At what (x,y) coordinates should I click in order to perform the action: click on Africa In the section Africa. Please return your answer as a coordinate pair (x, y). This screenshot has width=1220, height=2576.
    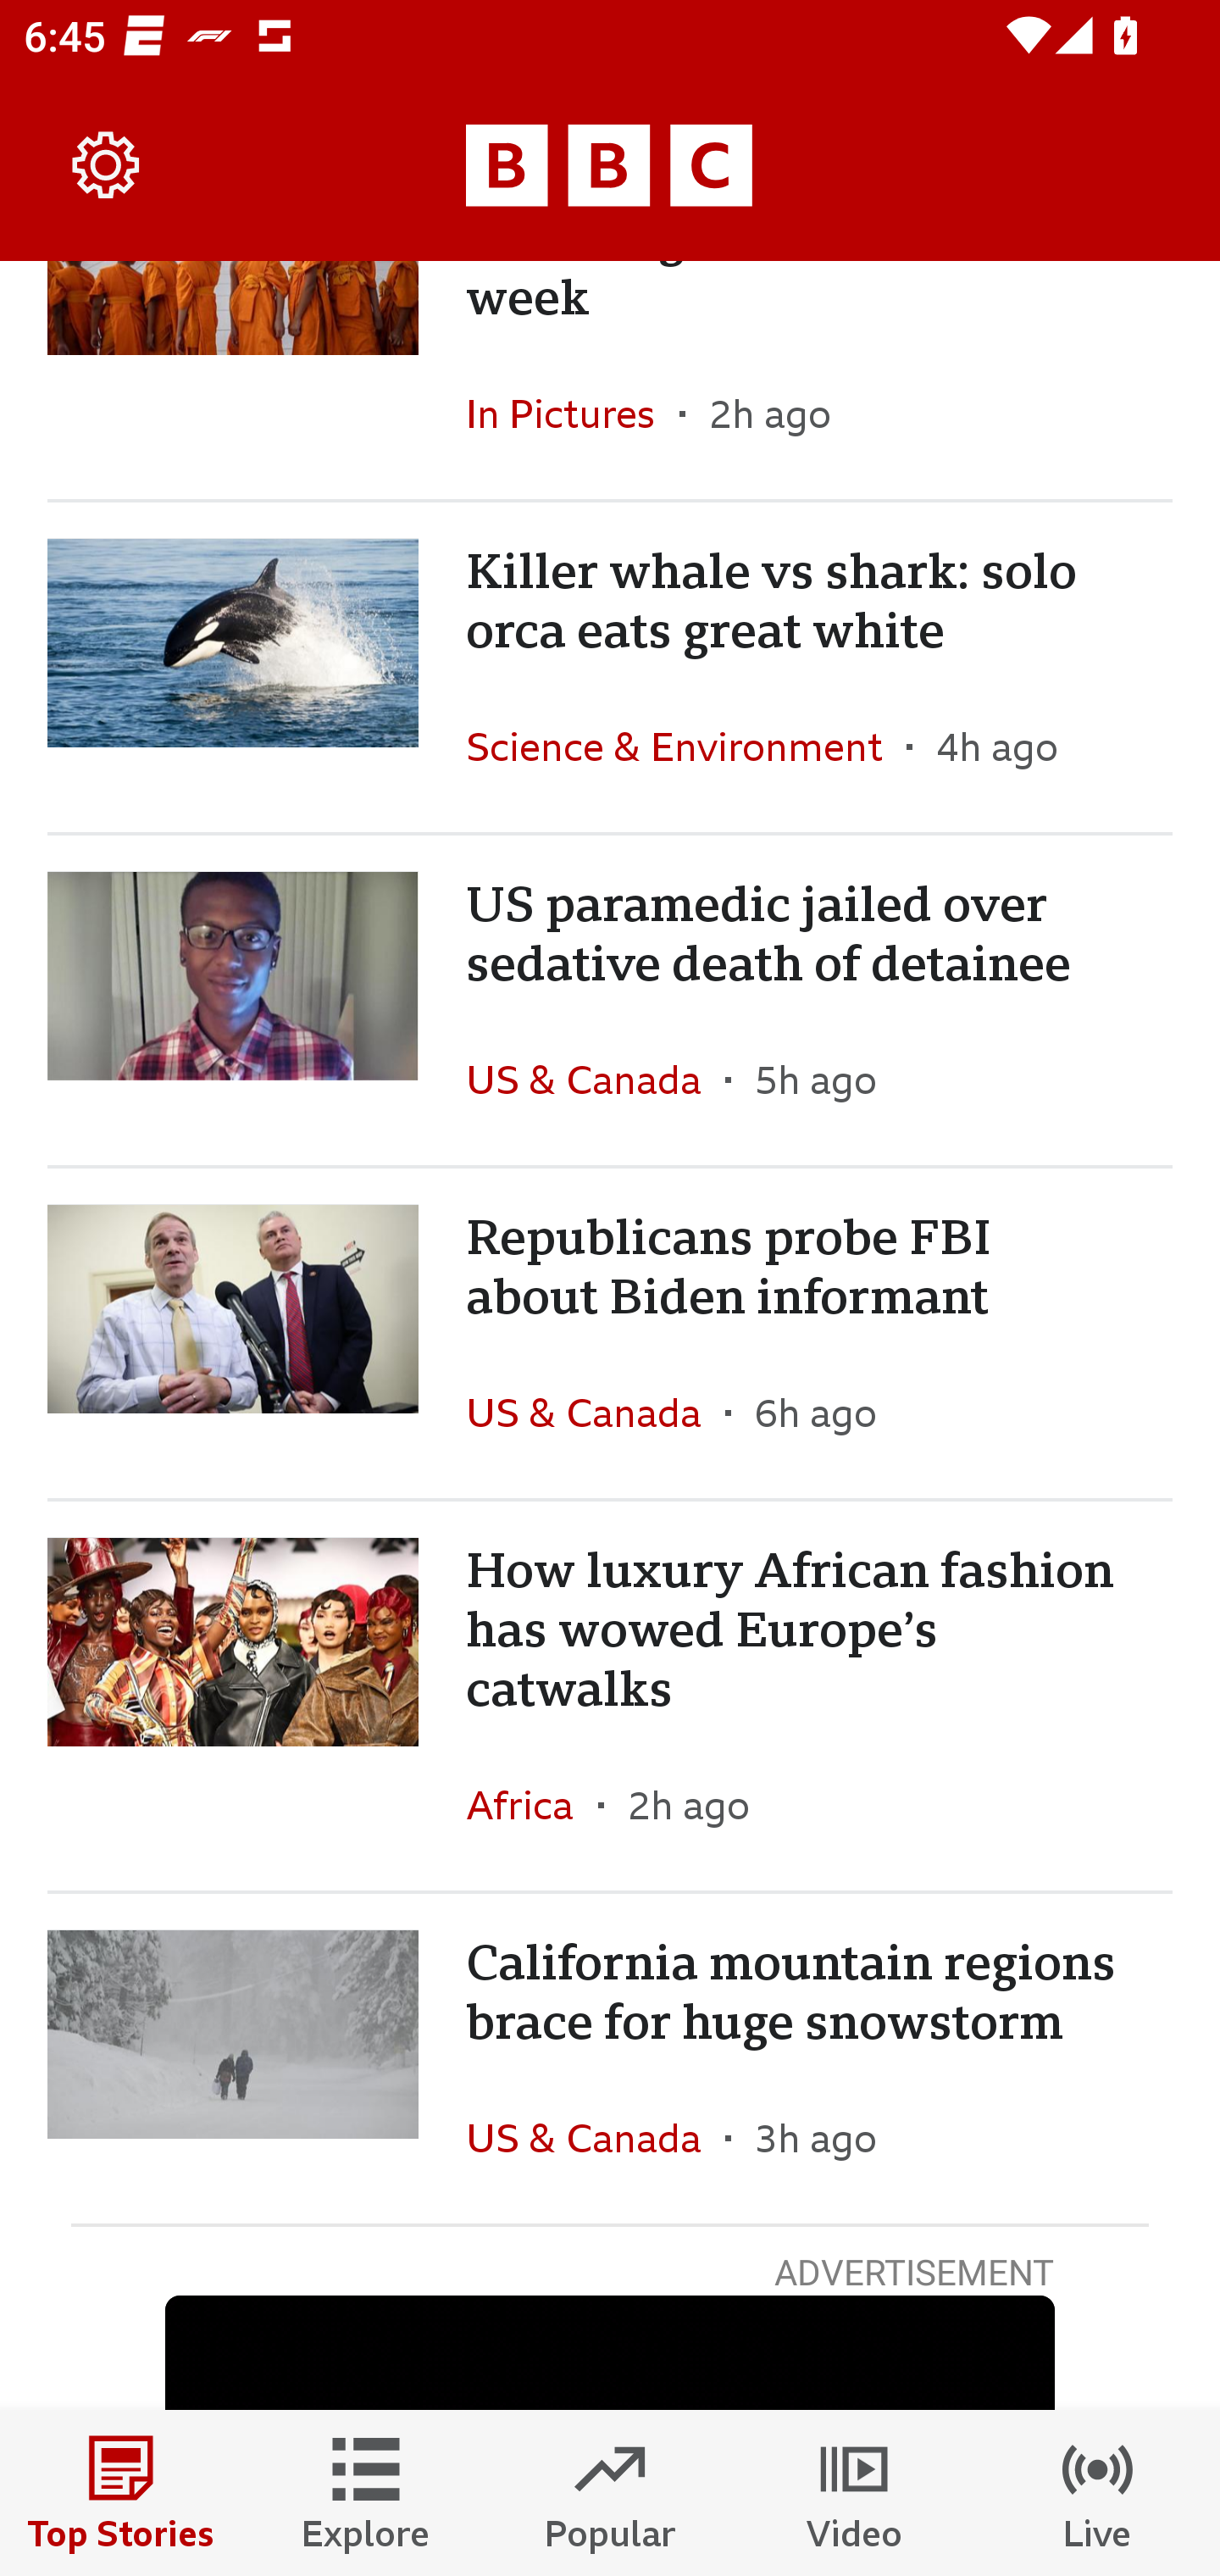
    Looking at the image, I should click on (532, 1804).